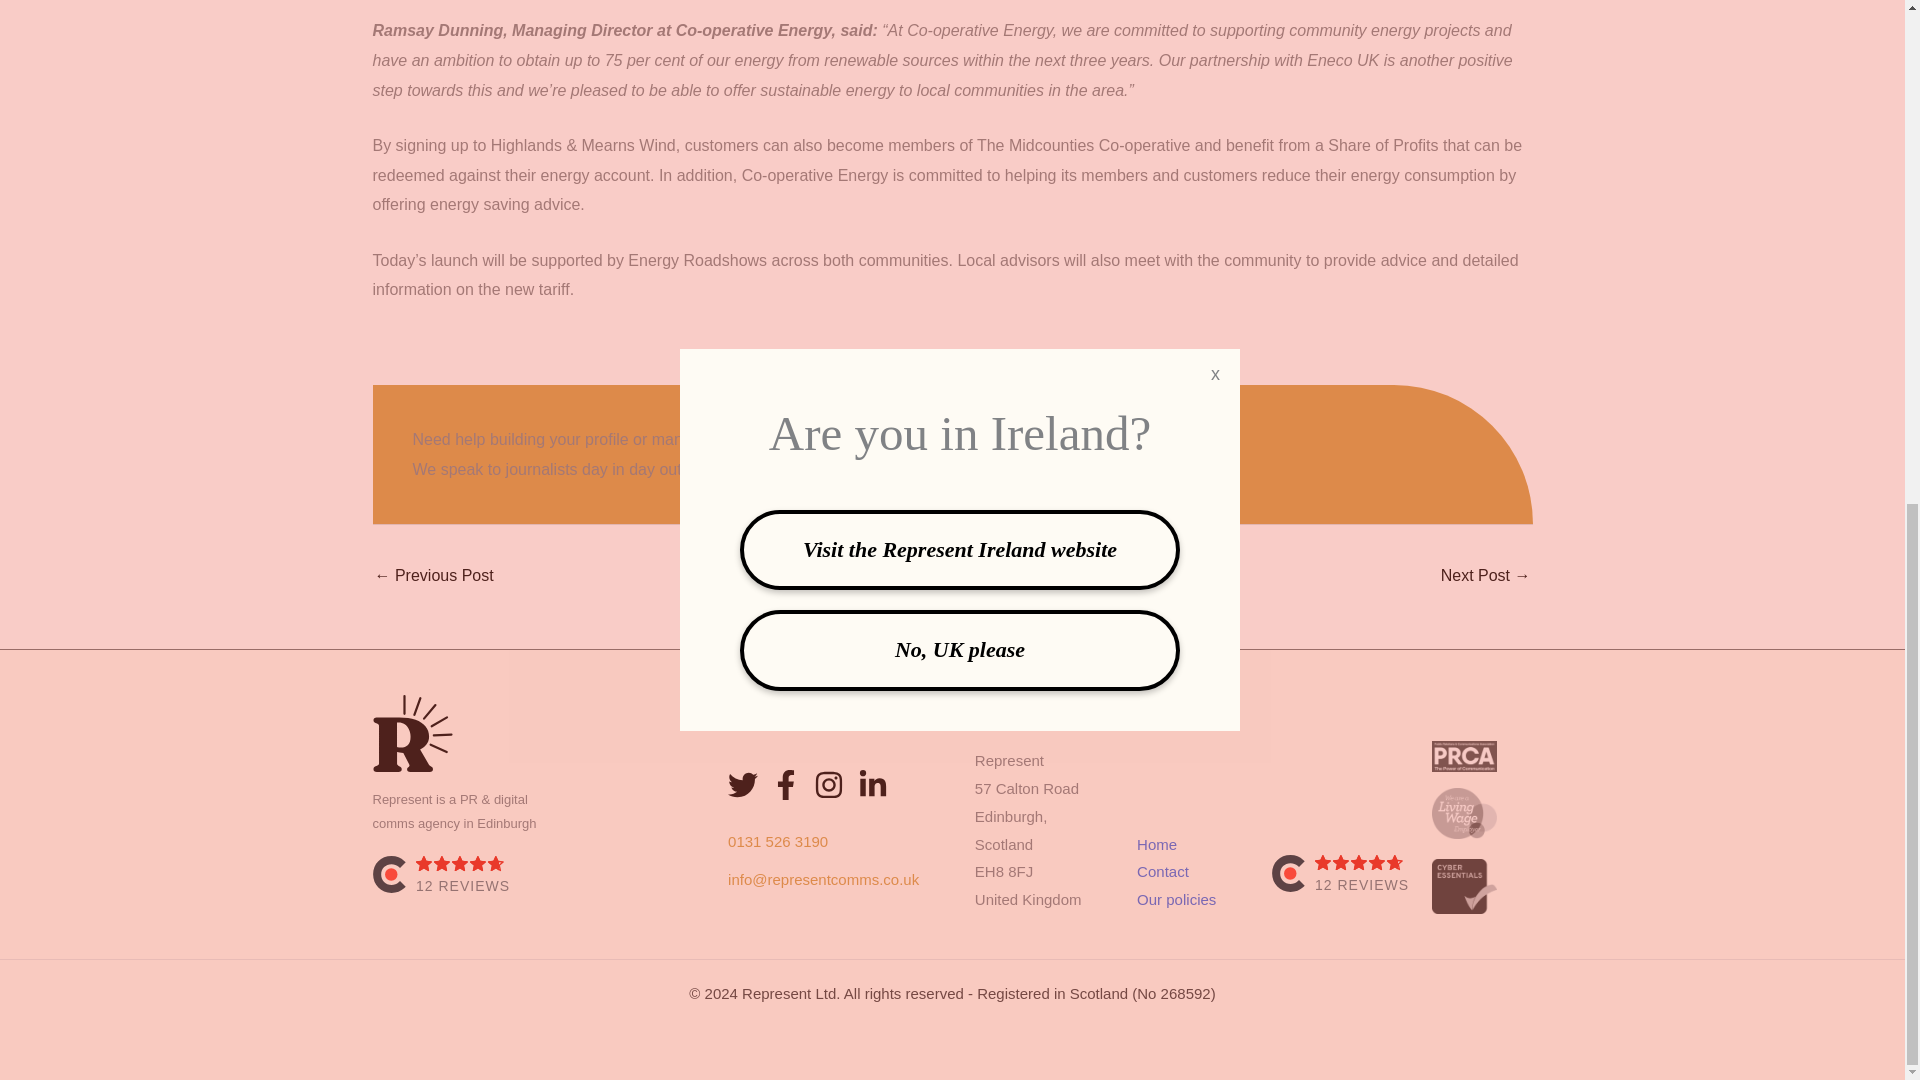  Describe the element at coordinates (540, 881) in the screenshot. I see `Represent Clutch Review Widget 1` at that location.